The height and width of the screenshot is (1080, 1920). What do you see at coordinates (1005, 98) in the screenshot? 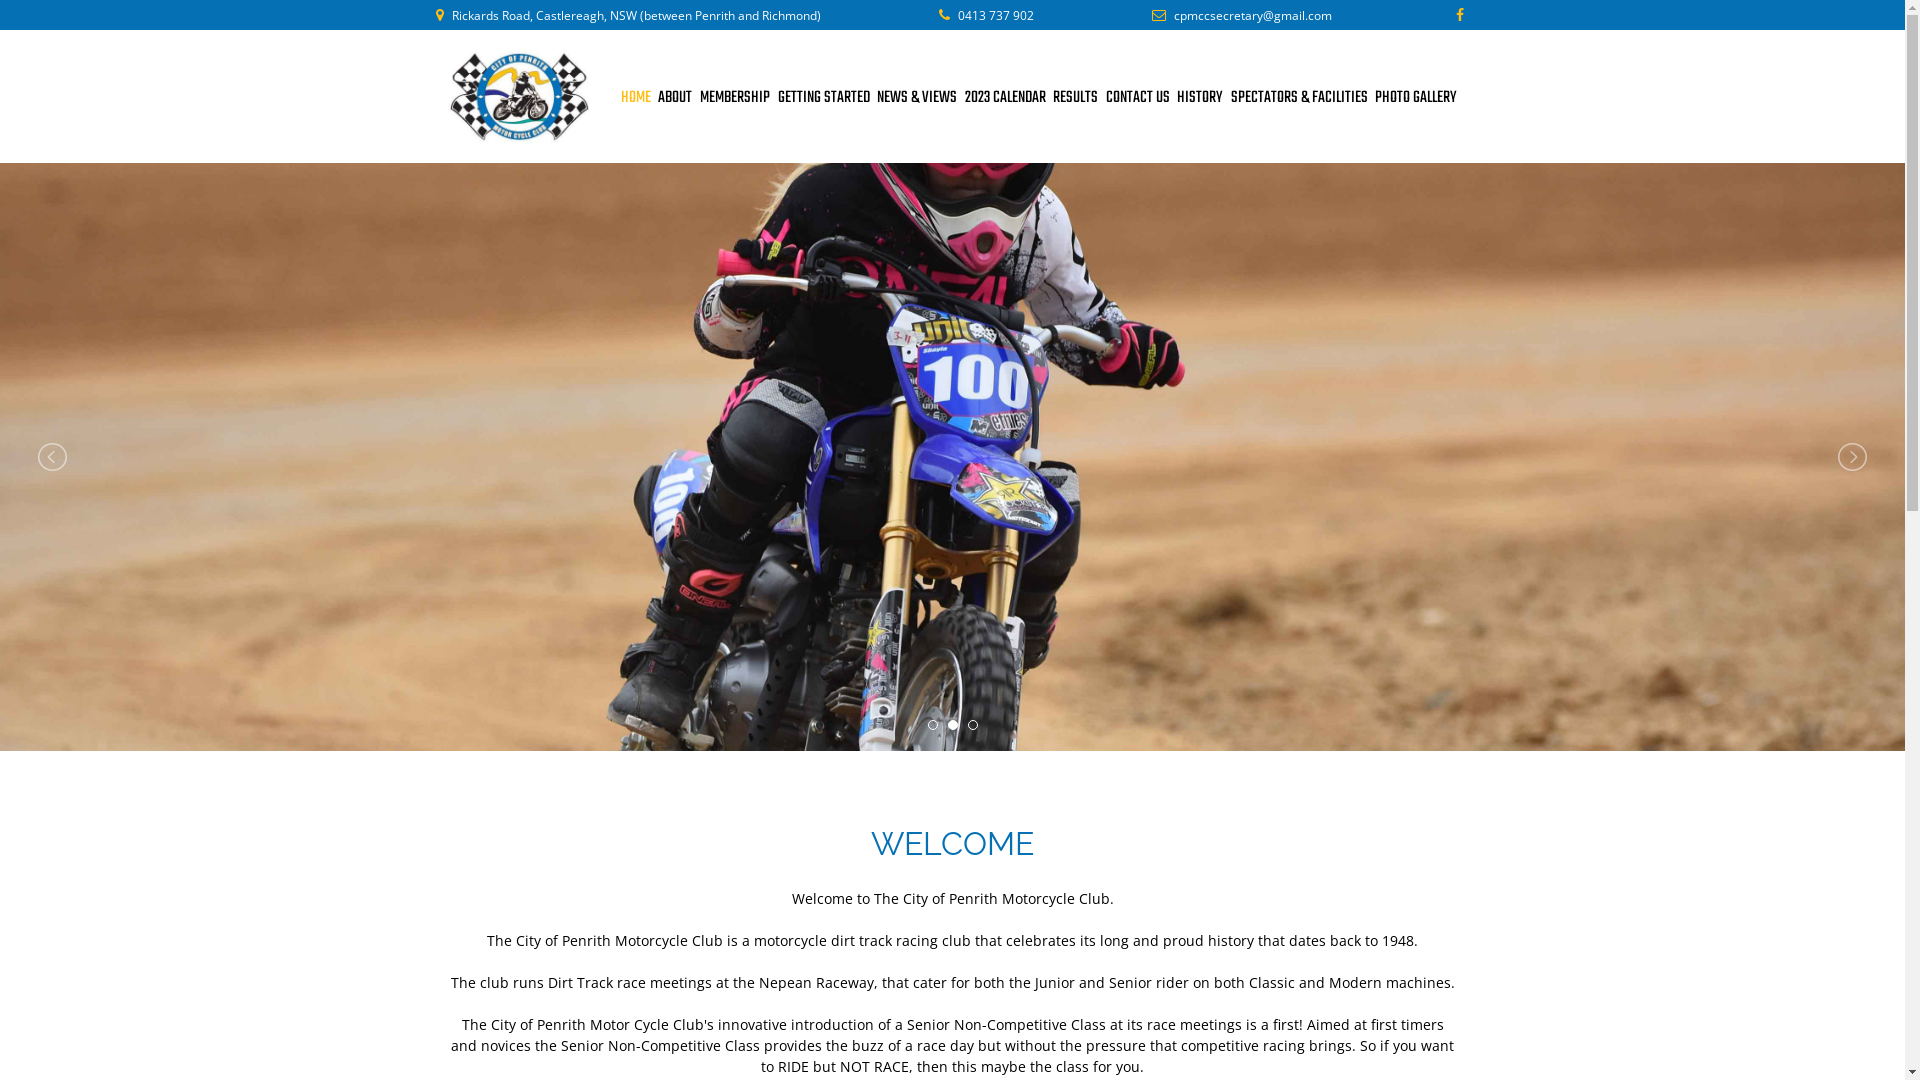
I see `2023 CALENDAR` at bounding box center [1005, 98].